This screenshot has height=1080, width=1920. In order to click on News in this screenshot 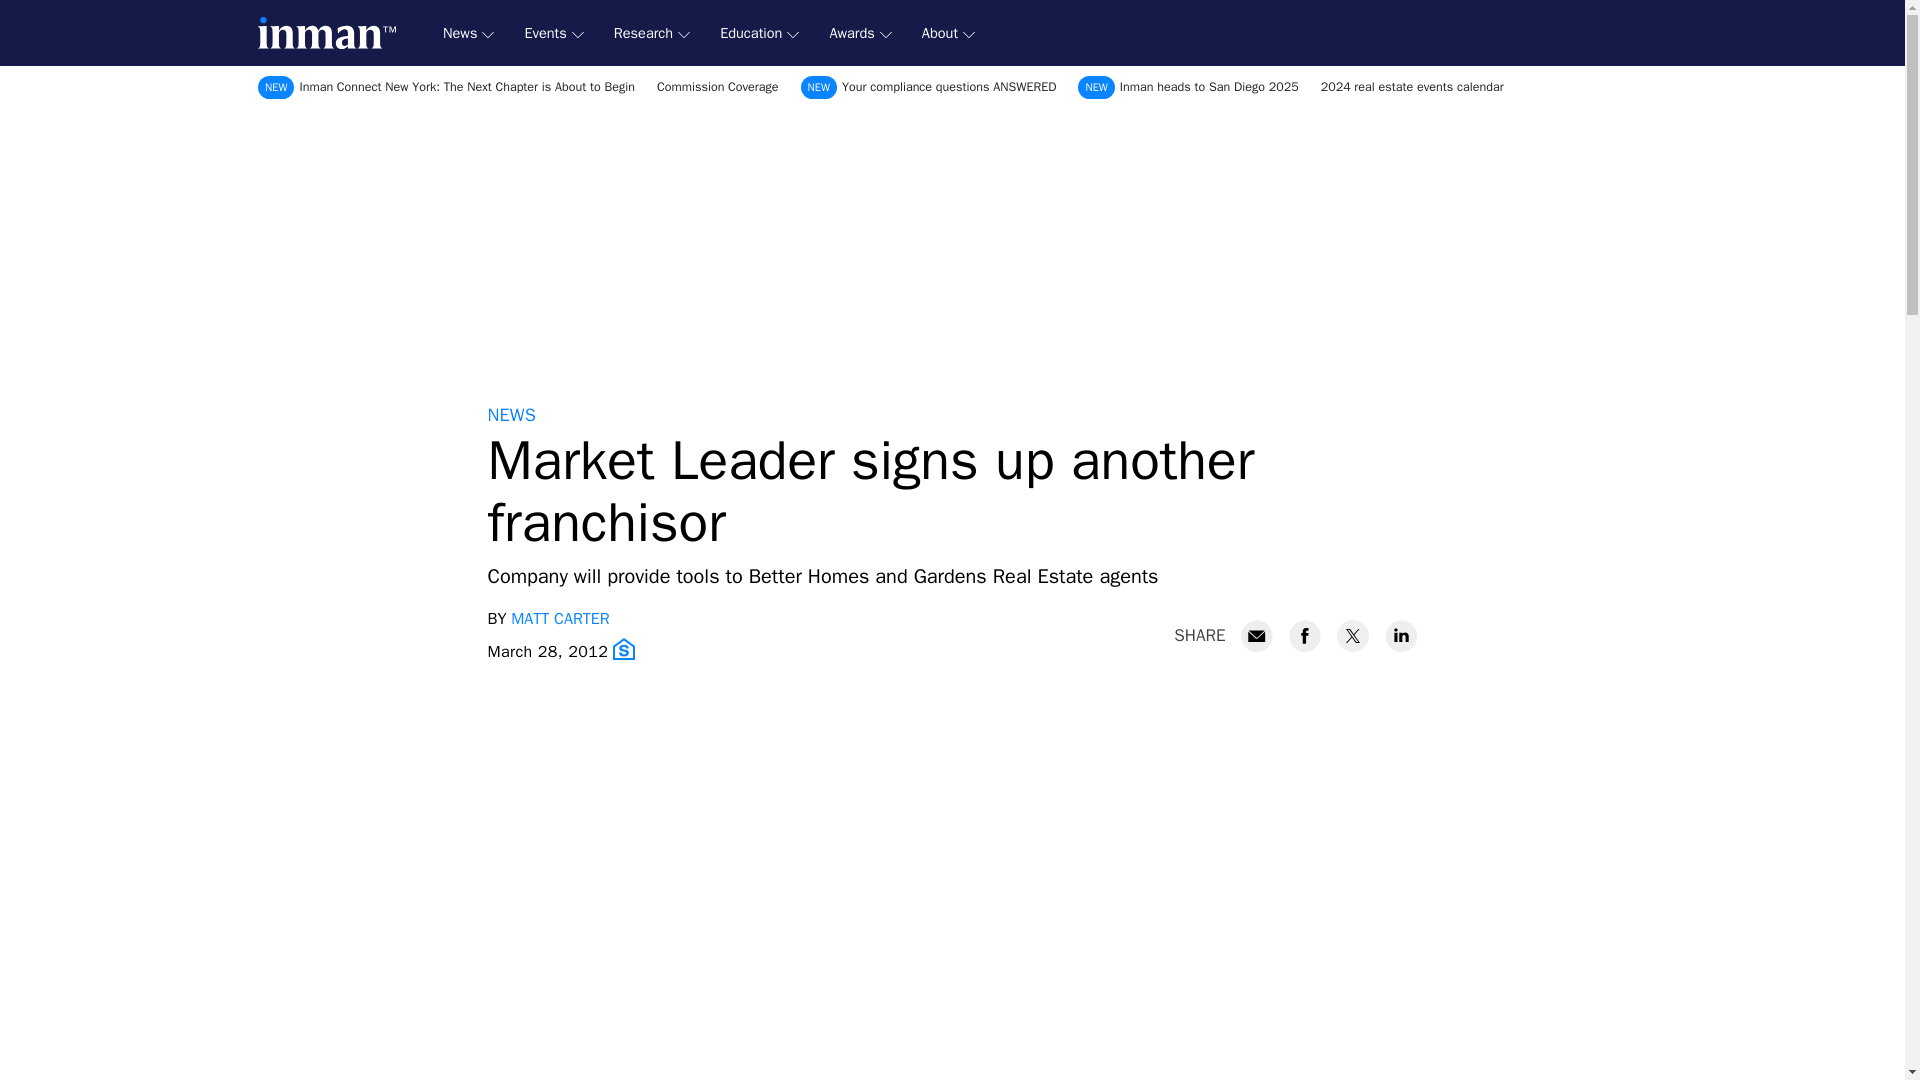, I will do `click(468, 33)`.